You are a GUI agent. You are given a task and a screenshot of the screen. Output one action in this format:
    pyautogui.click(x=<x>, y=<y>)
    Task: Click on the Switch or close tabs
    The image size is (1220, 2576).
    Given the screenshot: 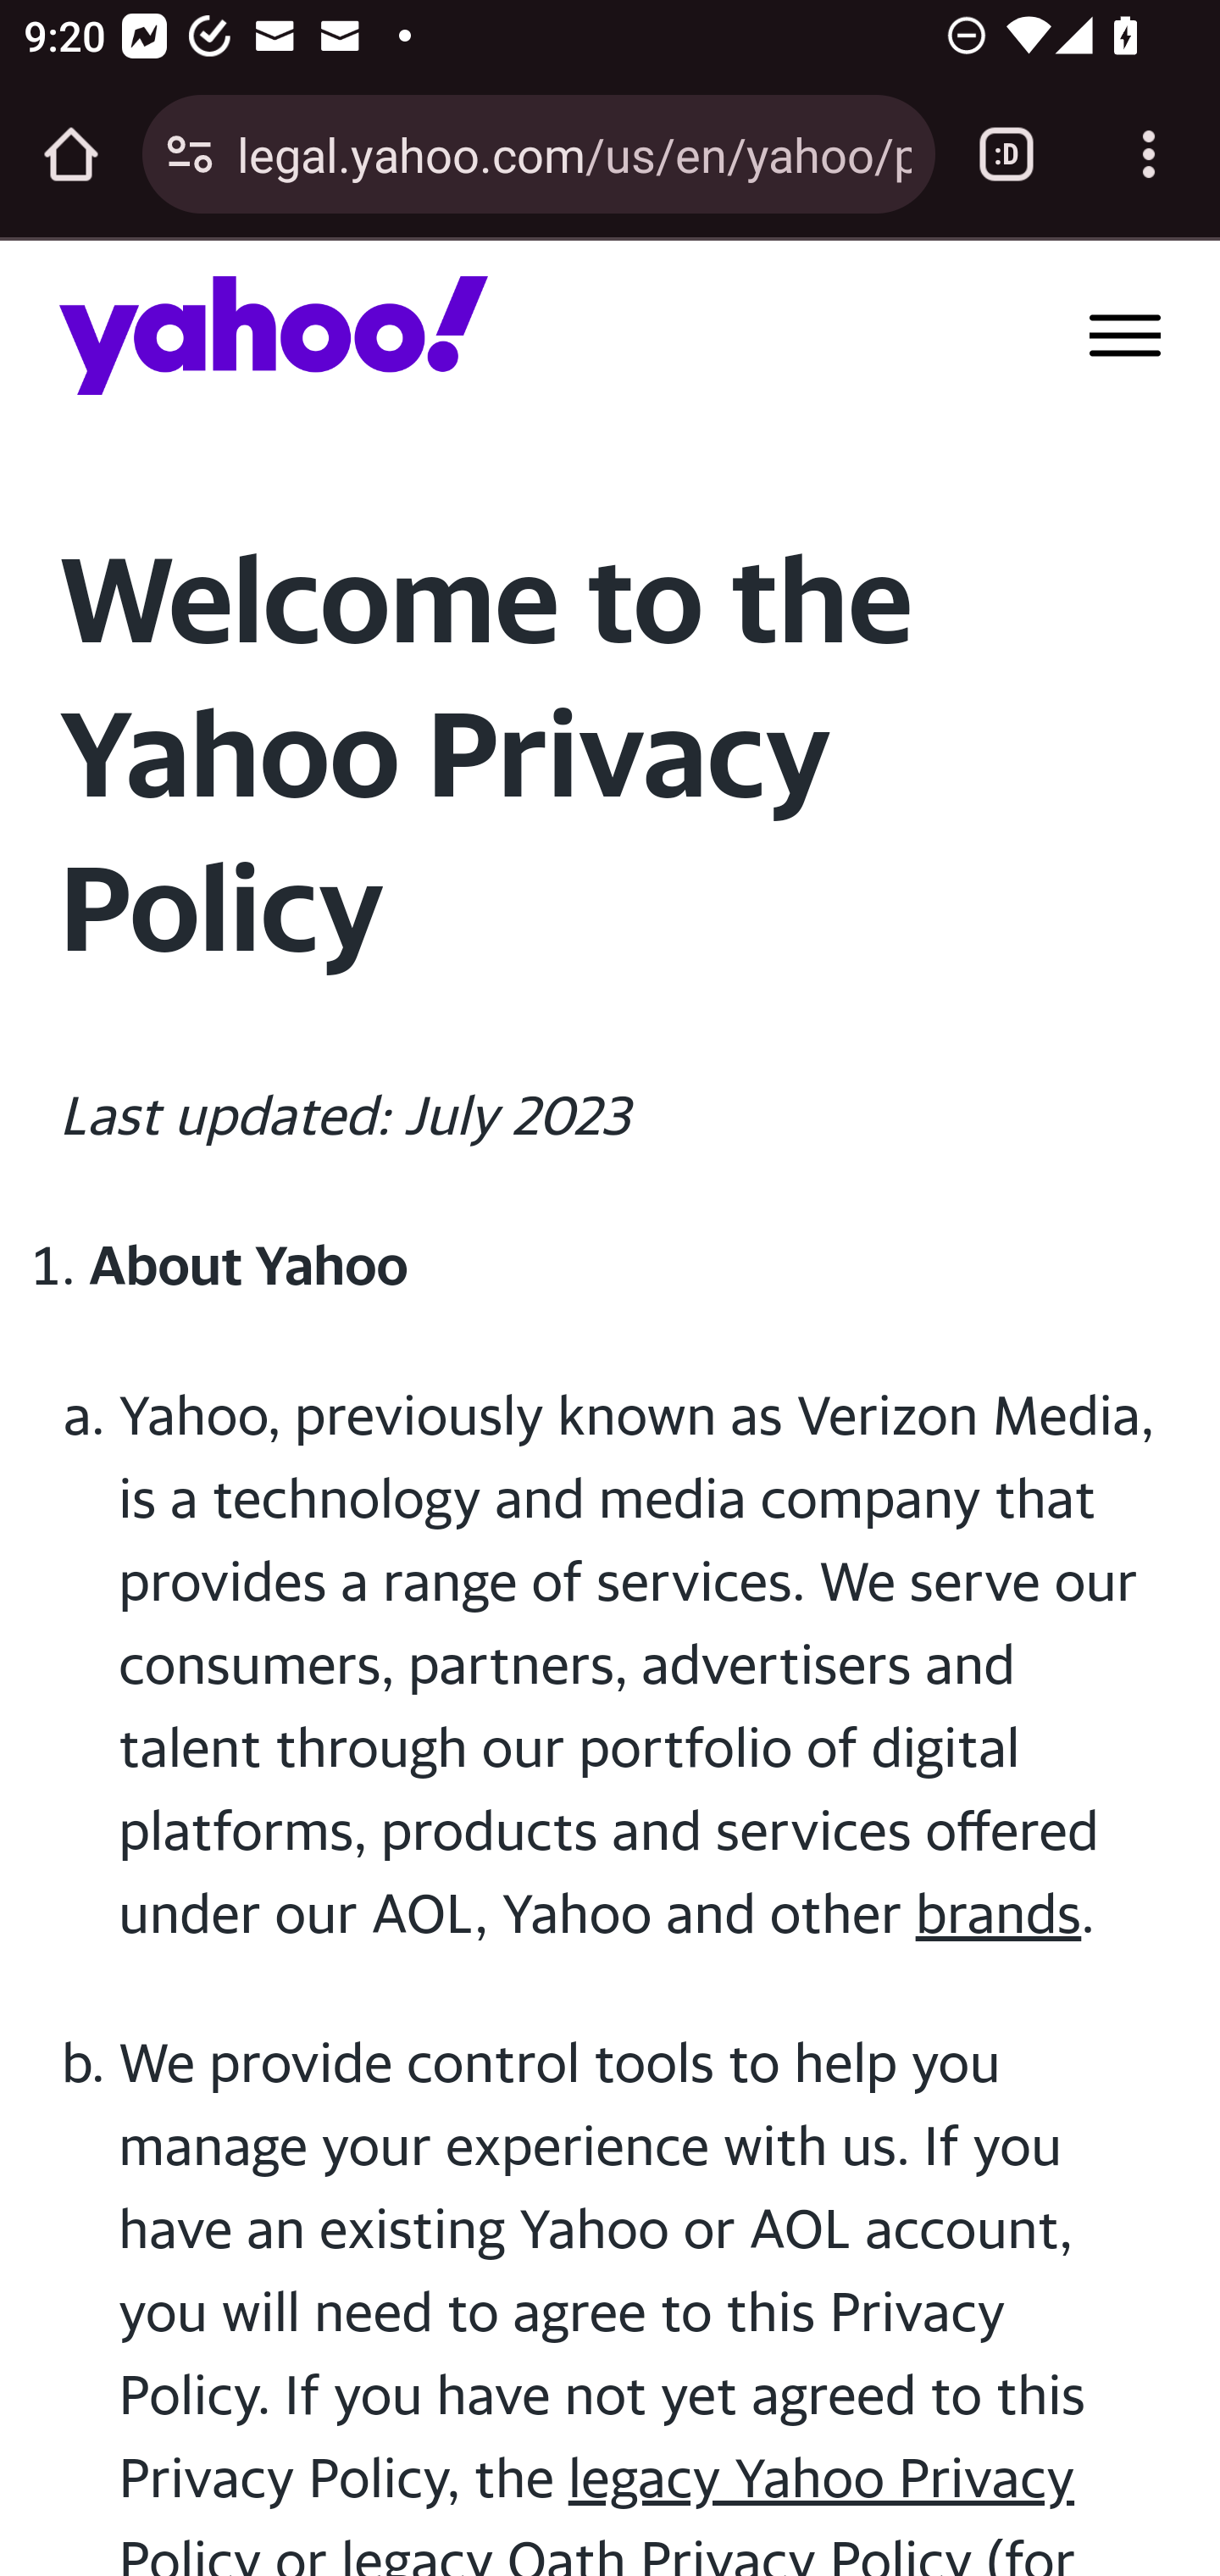 What is the action you would take?
    pyautogui.click(x=1006, y=154)
    